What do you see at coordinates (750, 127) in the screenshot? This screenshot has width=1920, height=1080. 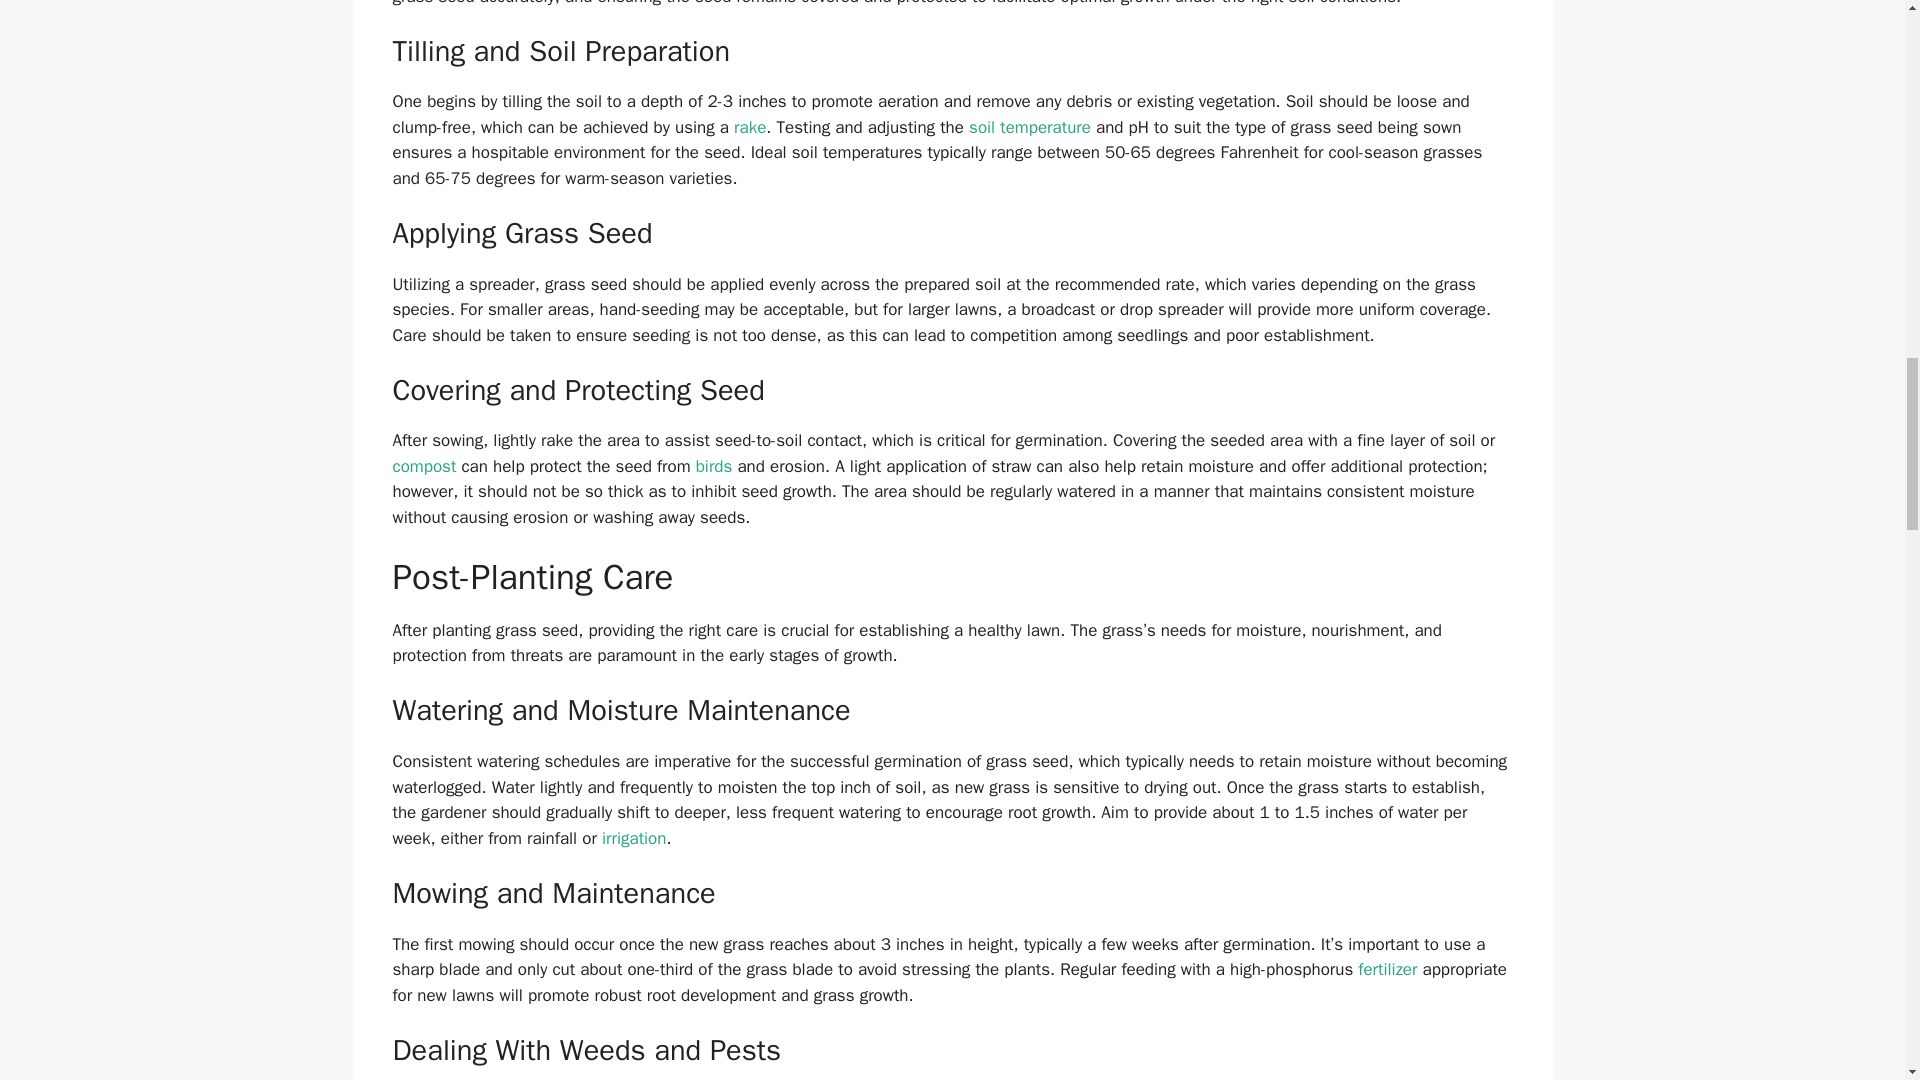 I see `rake` at bounding box center [750, 127].